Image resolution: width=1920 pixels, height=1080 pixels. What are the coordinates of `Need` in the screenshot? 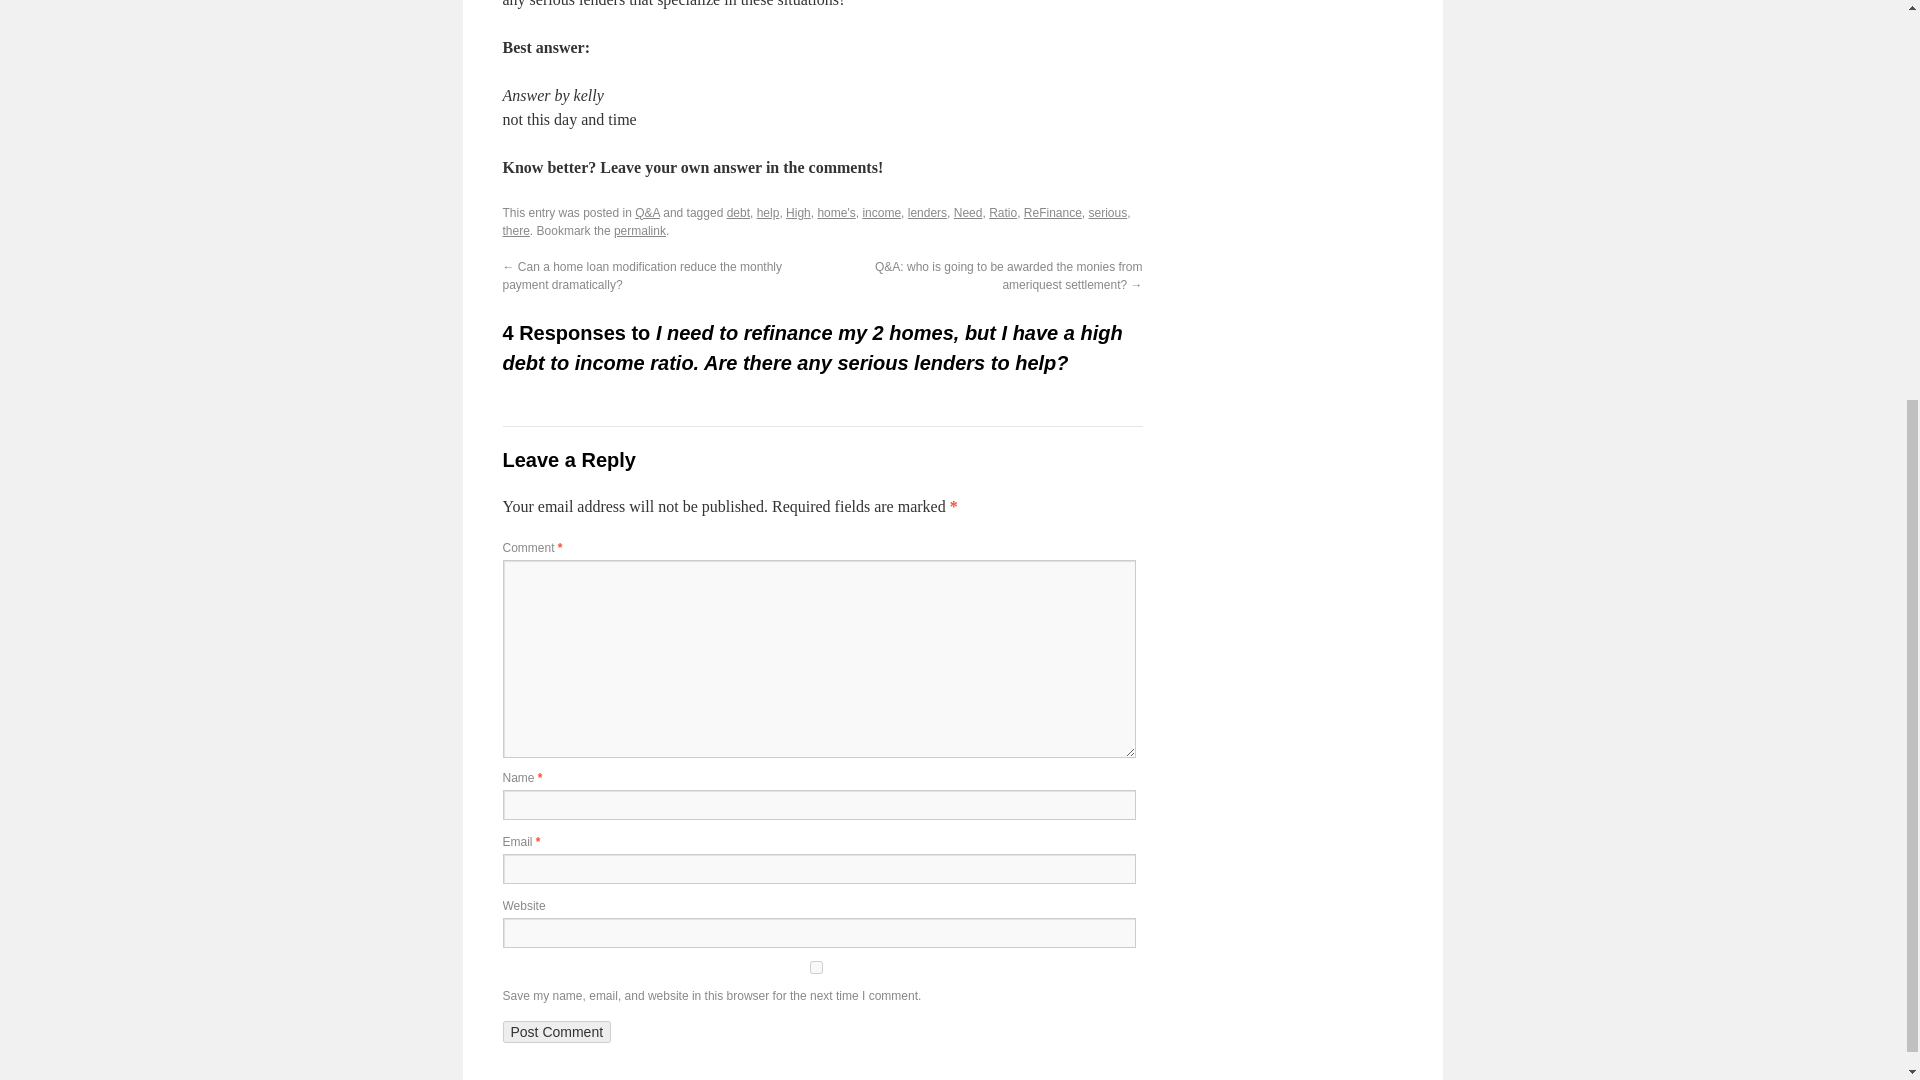 It's located at (968, 213).